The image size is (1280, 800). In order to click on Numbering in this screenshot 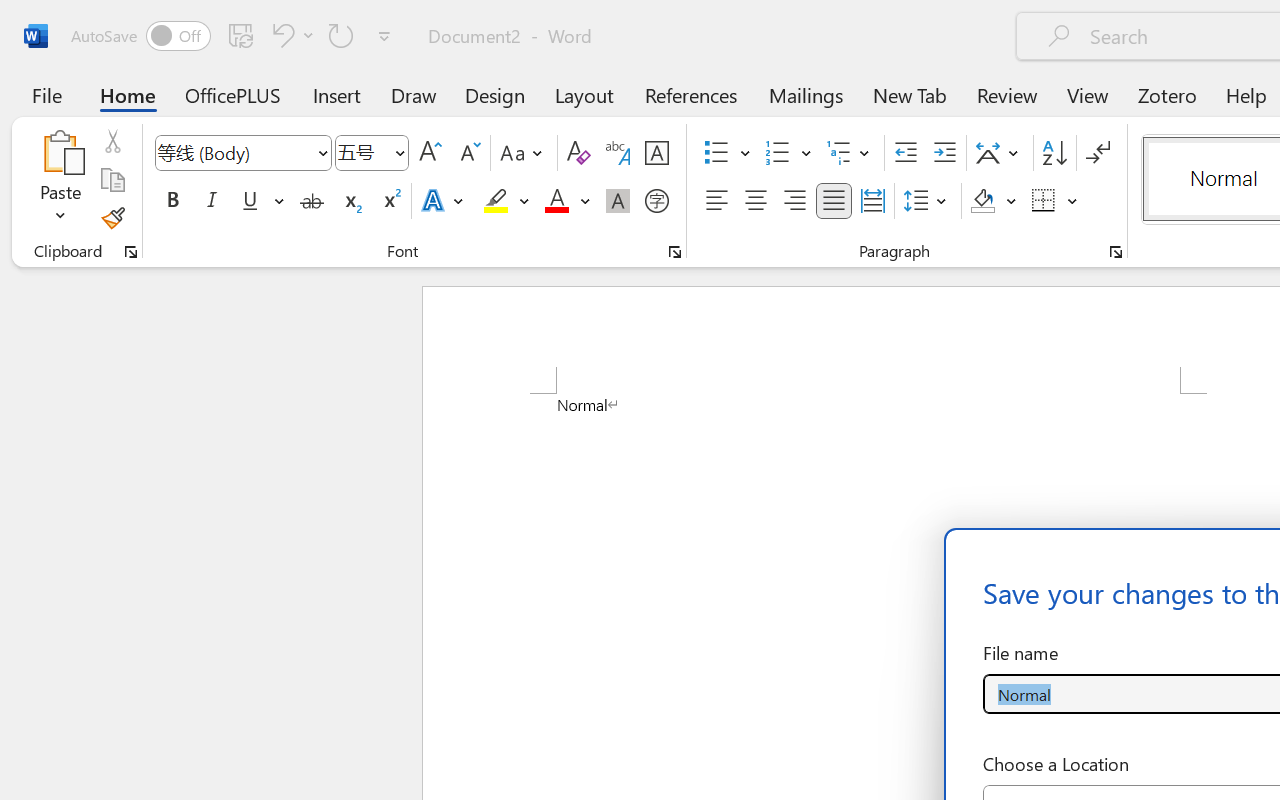, I will do `click(778, 153)`.